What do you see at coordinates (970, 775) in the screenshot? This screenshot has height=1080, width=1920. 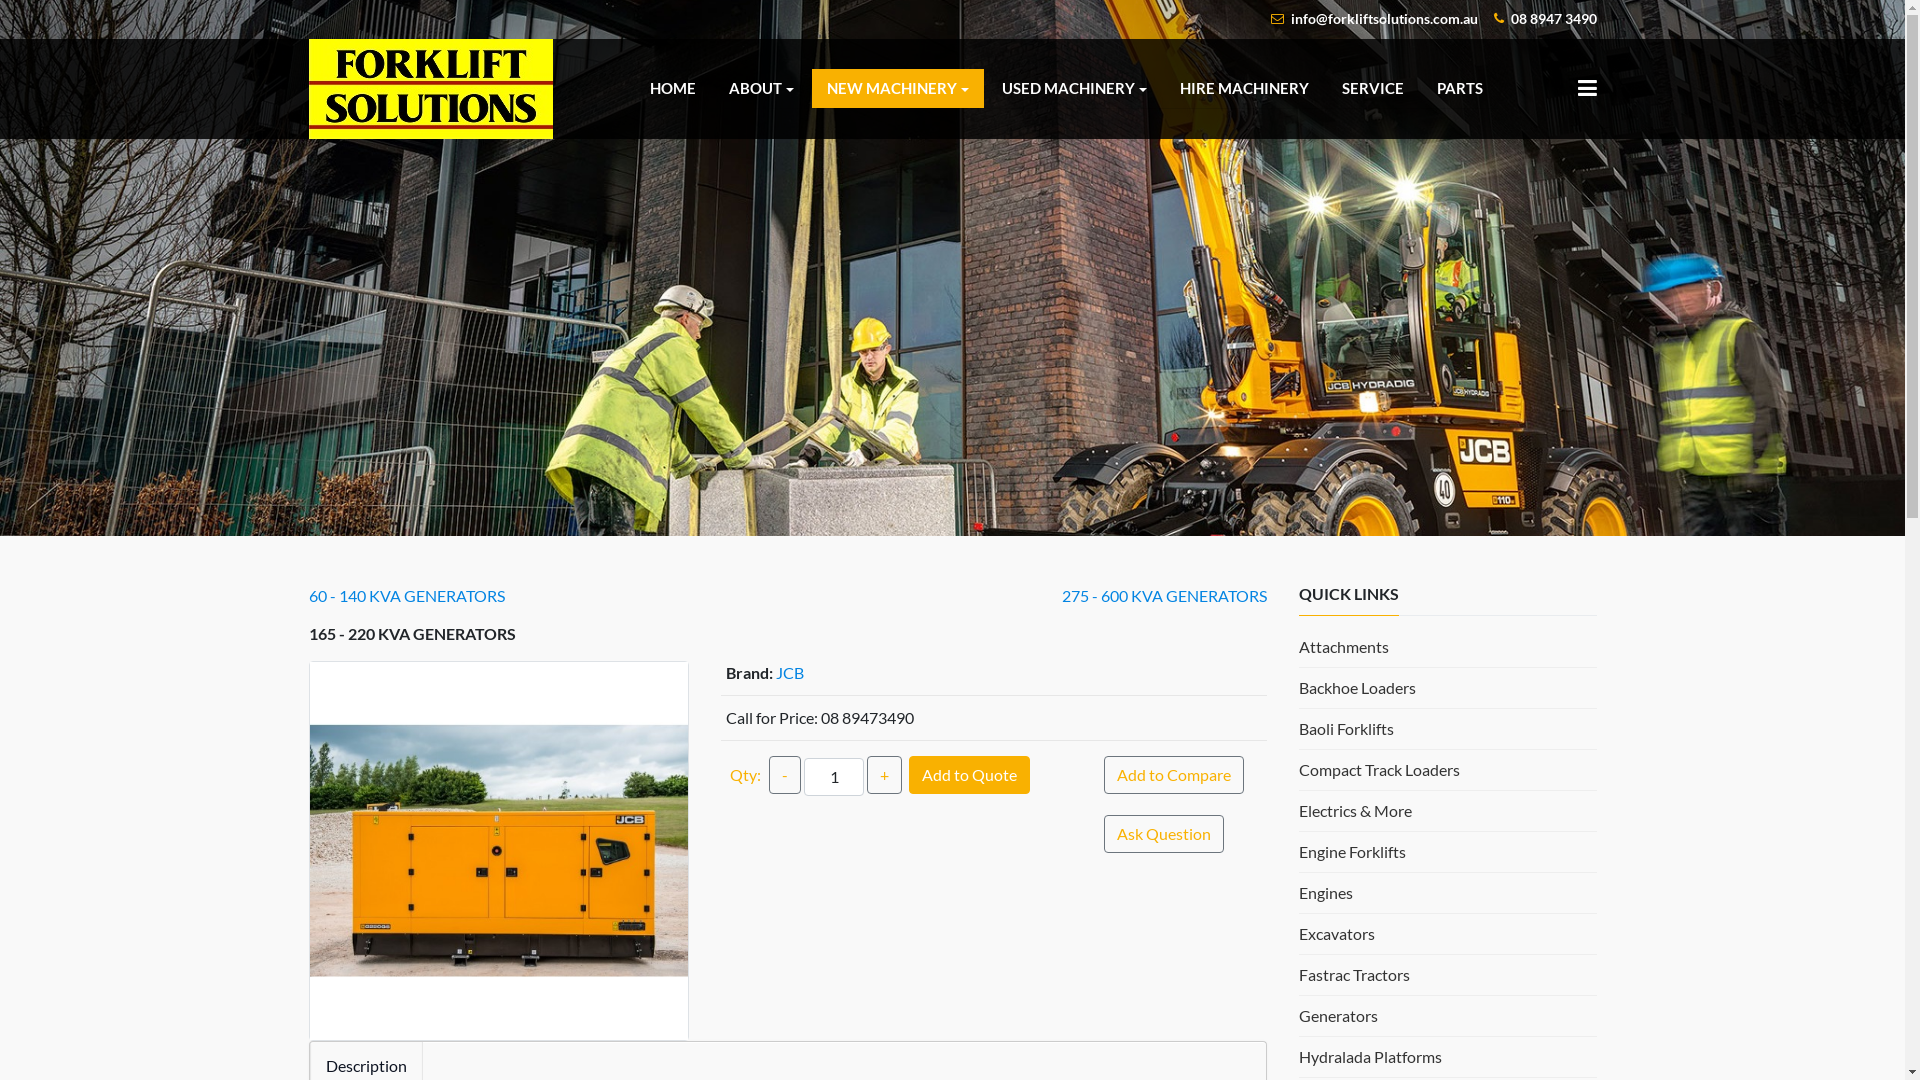 I see `Add to Quote` at bounding box center [970, 775].